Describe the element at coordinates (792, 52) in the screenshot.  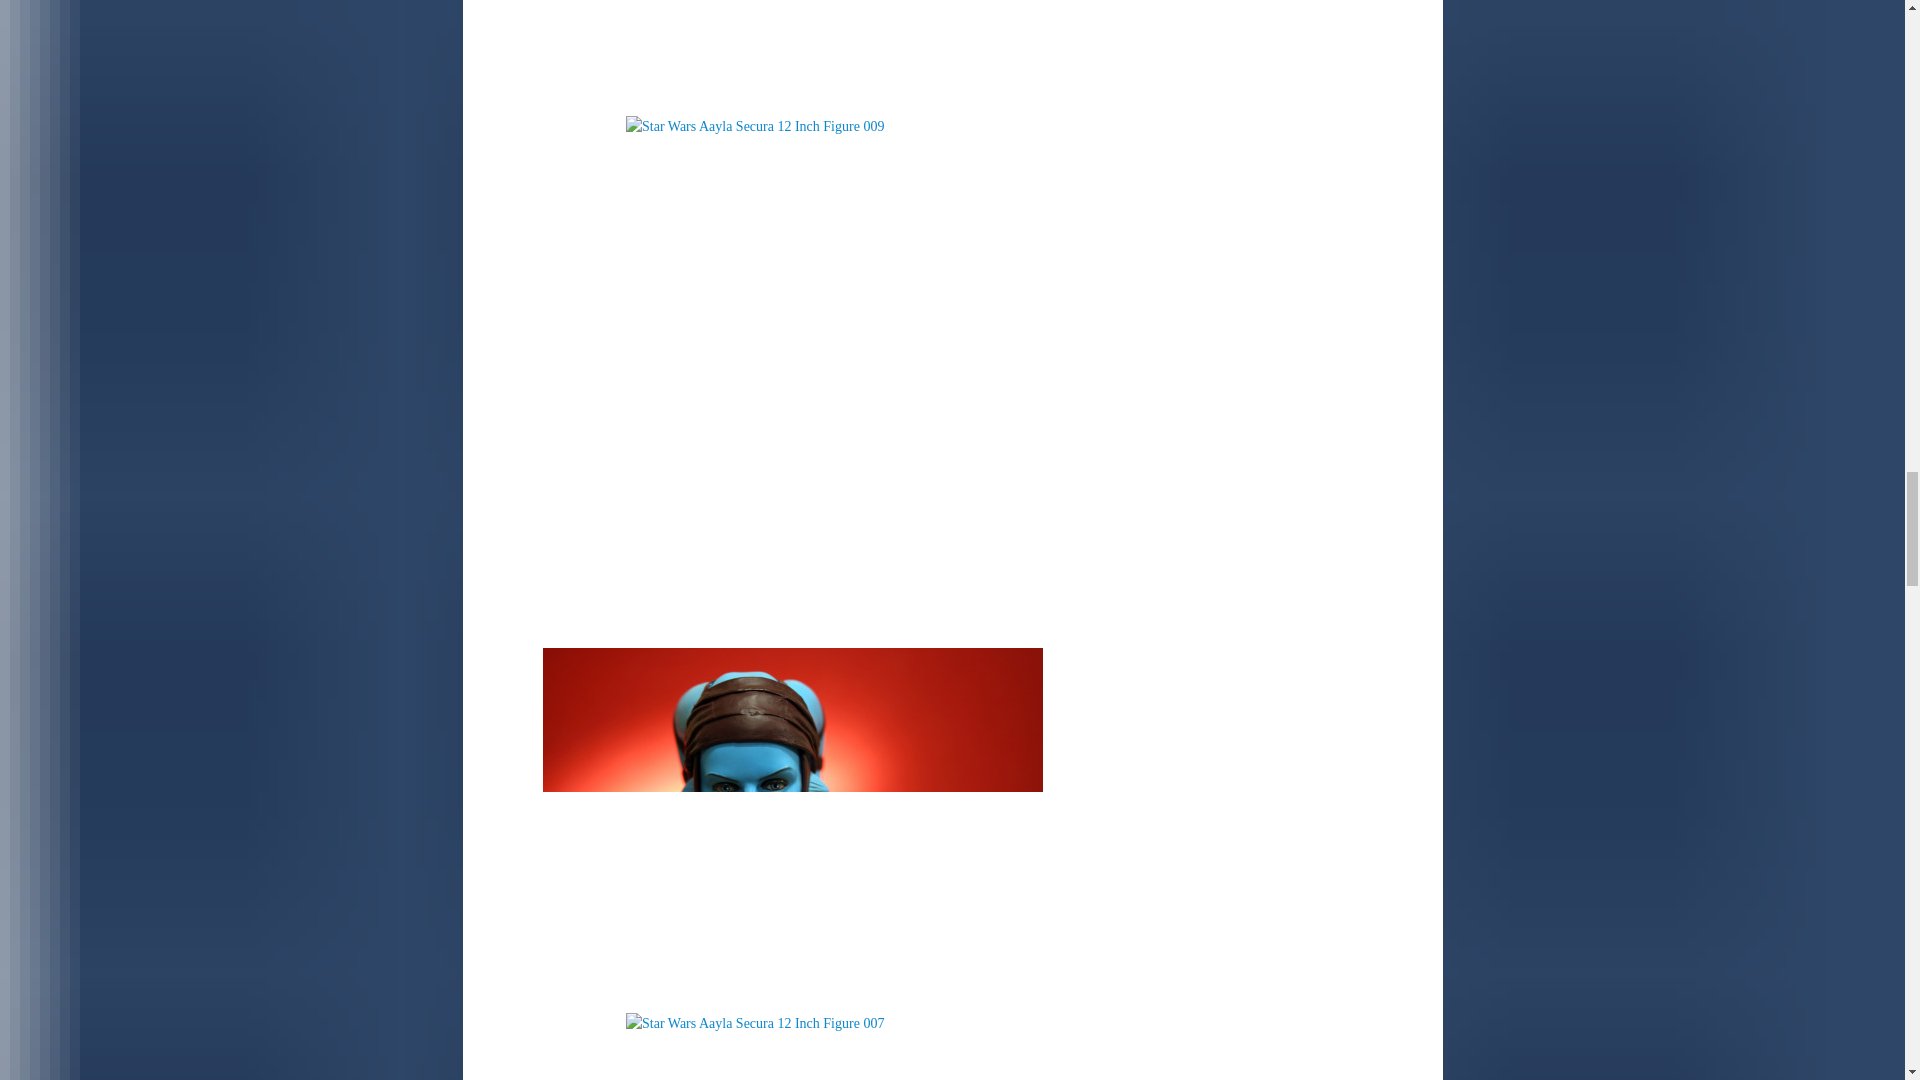
I see `Star Wars Aayla Secura 12 Inch Figure 010` at that location.